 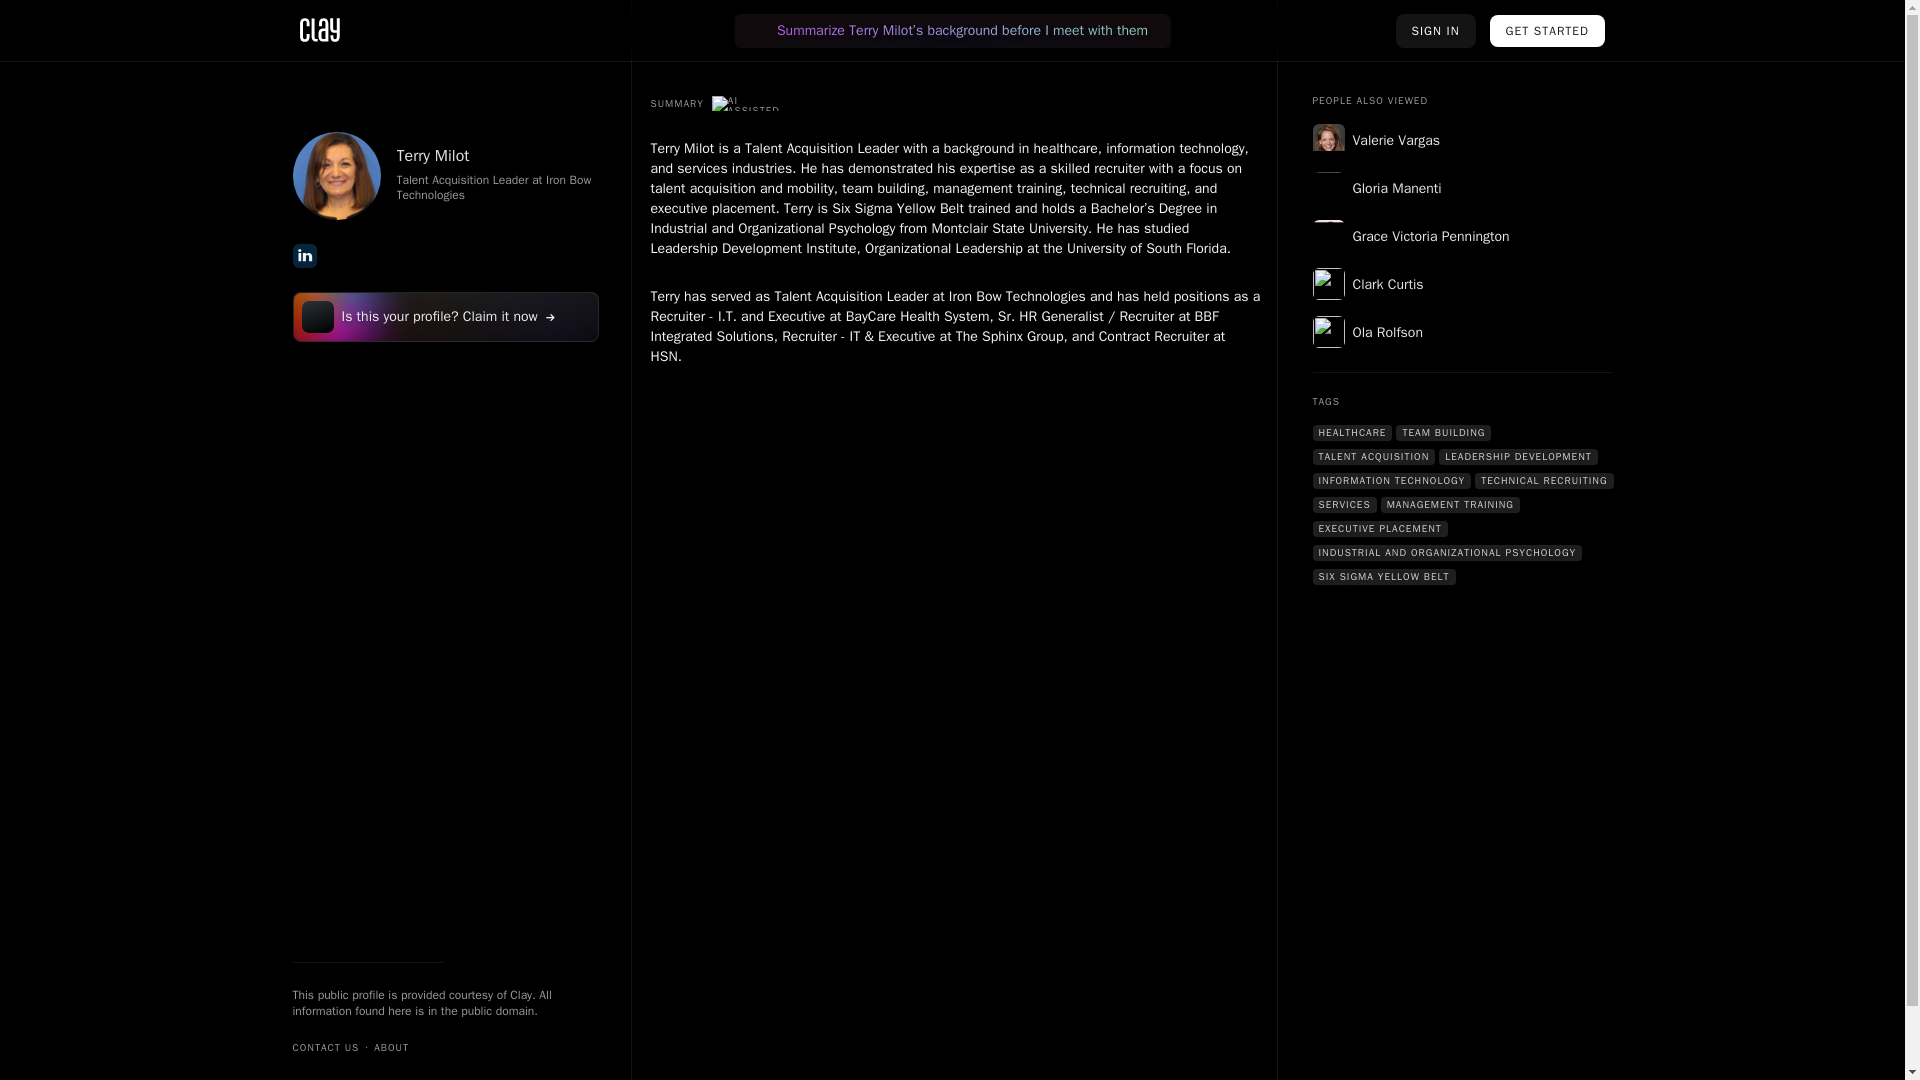 What do you see at coordinates (1462, 284) in the screenshot?
I see `Clark Curtis` at bounding box center [1462, 284].